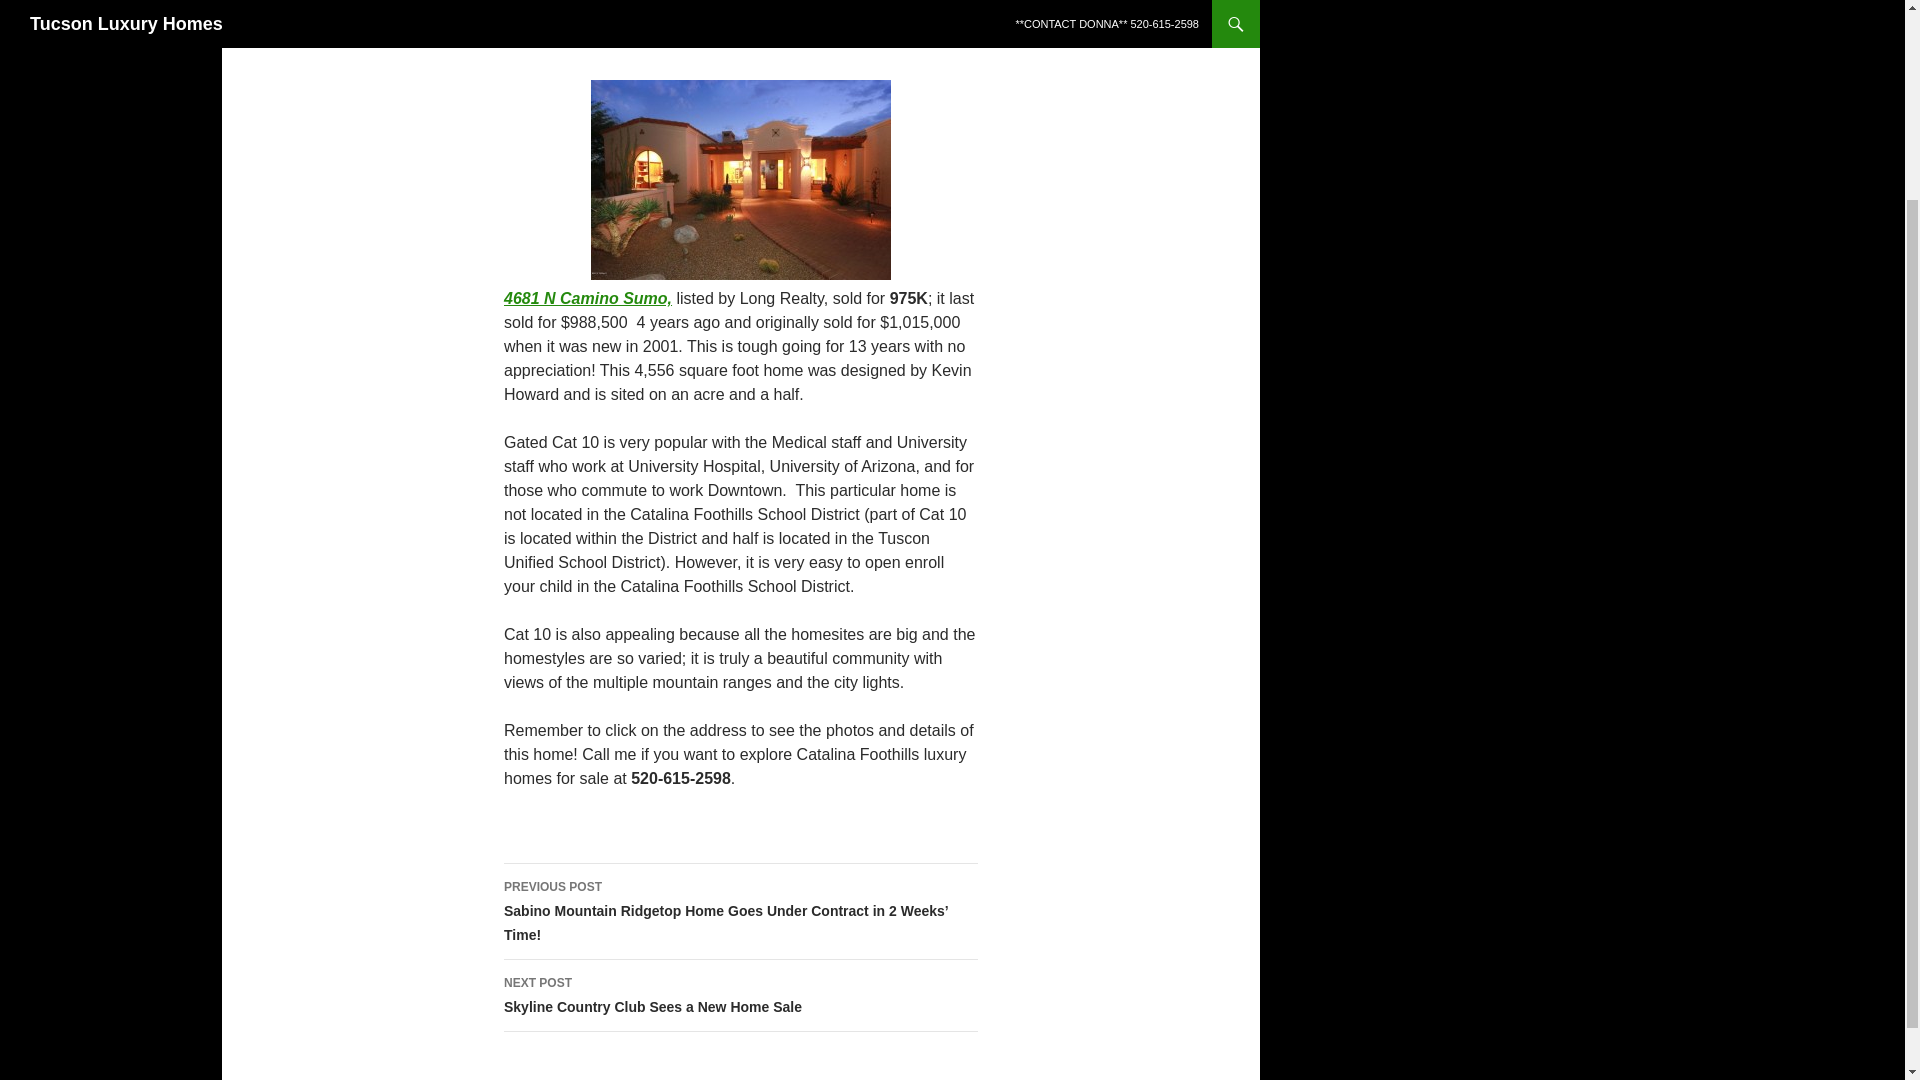 This screenshot has width=1920, height=1080. What do you see at coordinates (740, 996) in the screenshot?
I see `FEBRUARY 28, 2014` at bounding box center [740, 996].